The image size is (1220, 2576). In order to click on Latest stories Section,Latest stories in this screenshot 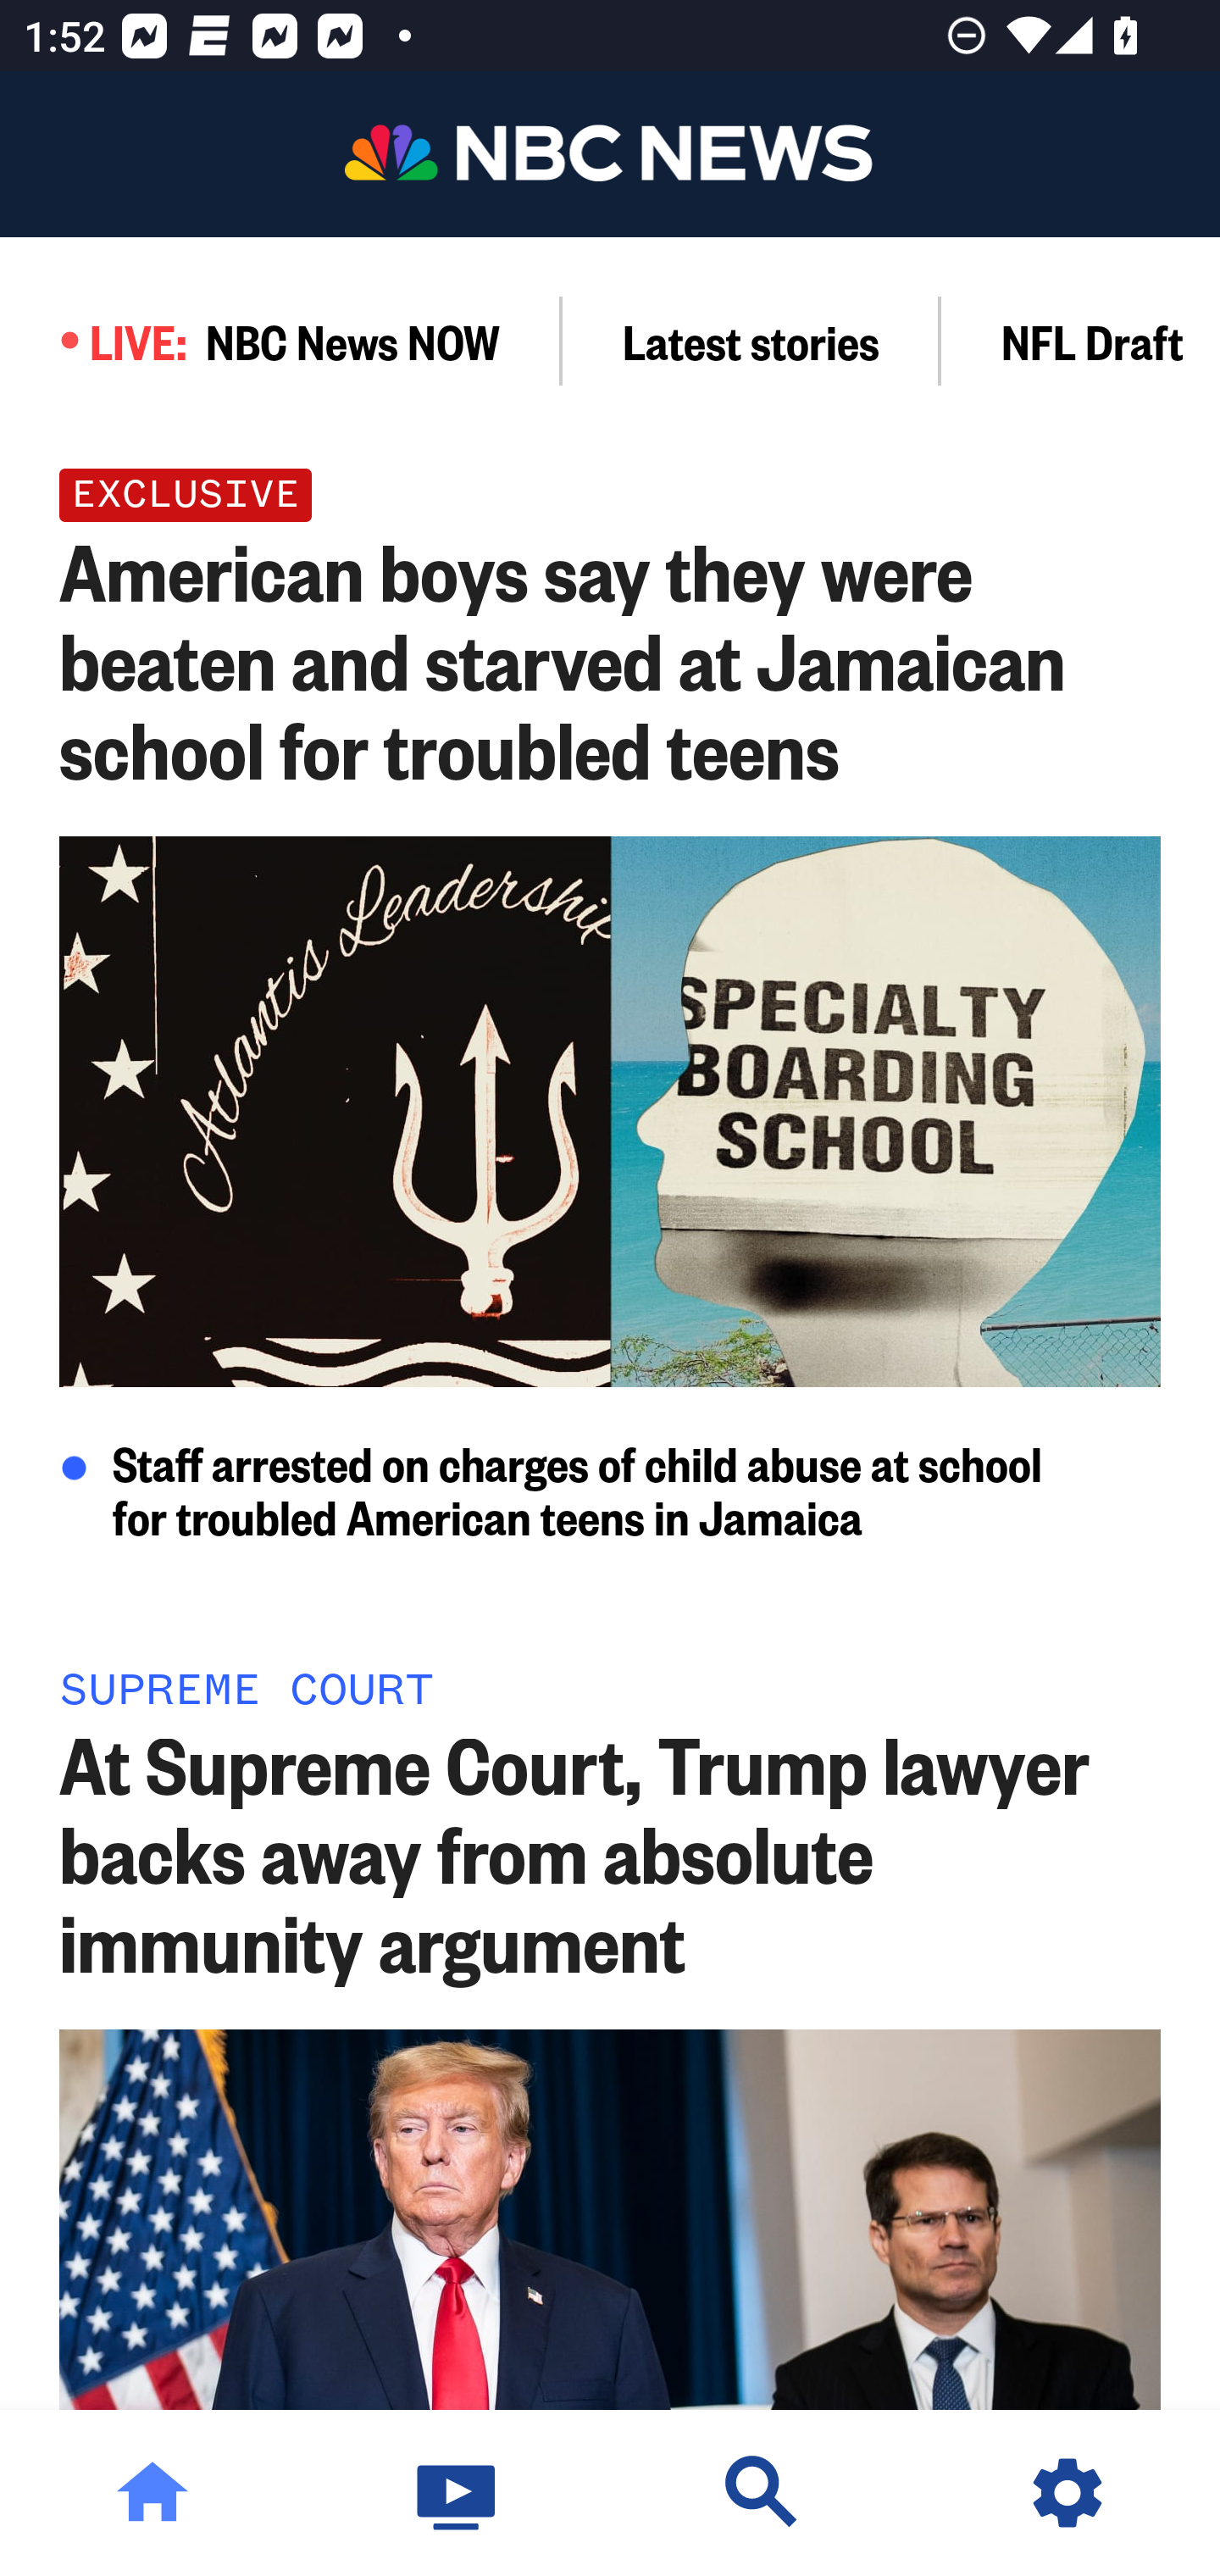, I will do `click(751, 341)`.